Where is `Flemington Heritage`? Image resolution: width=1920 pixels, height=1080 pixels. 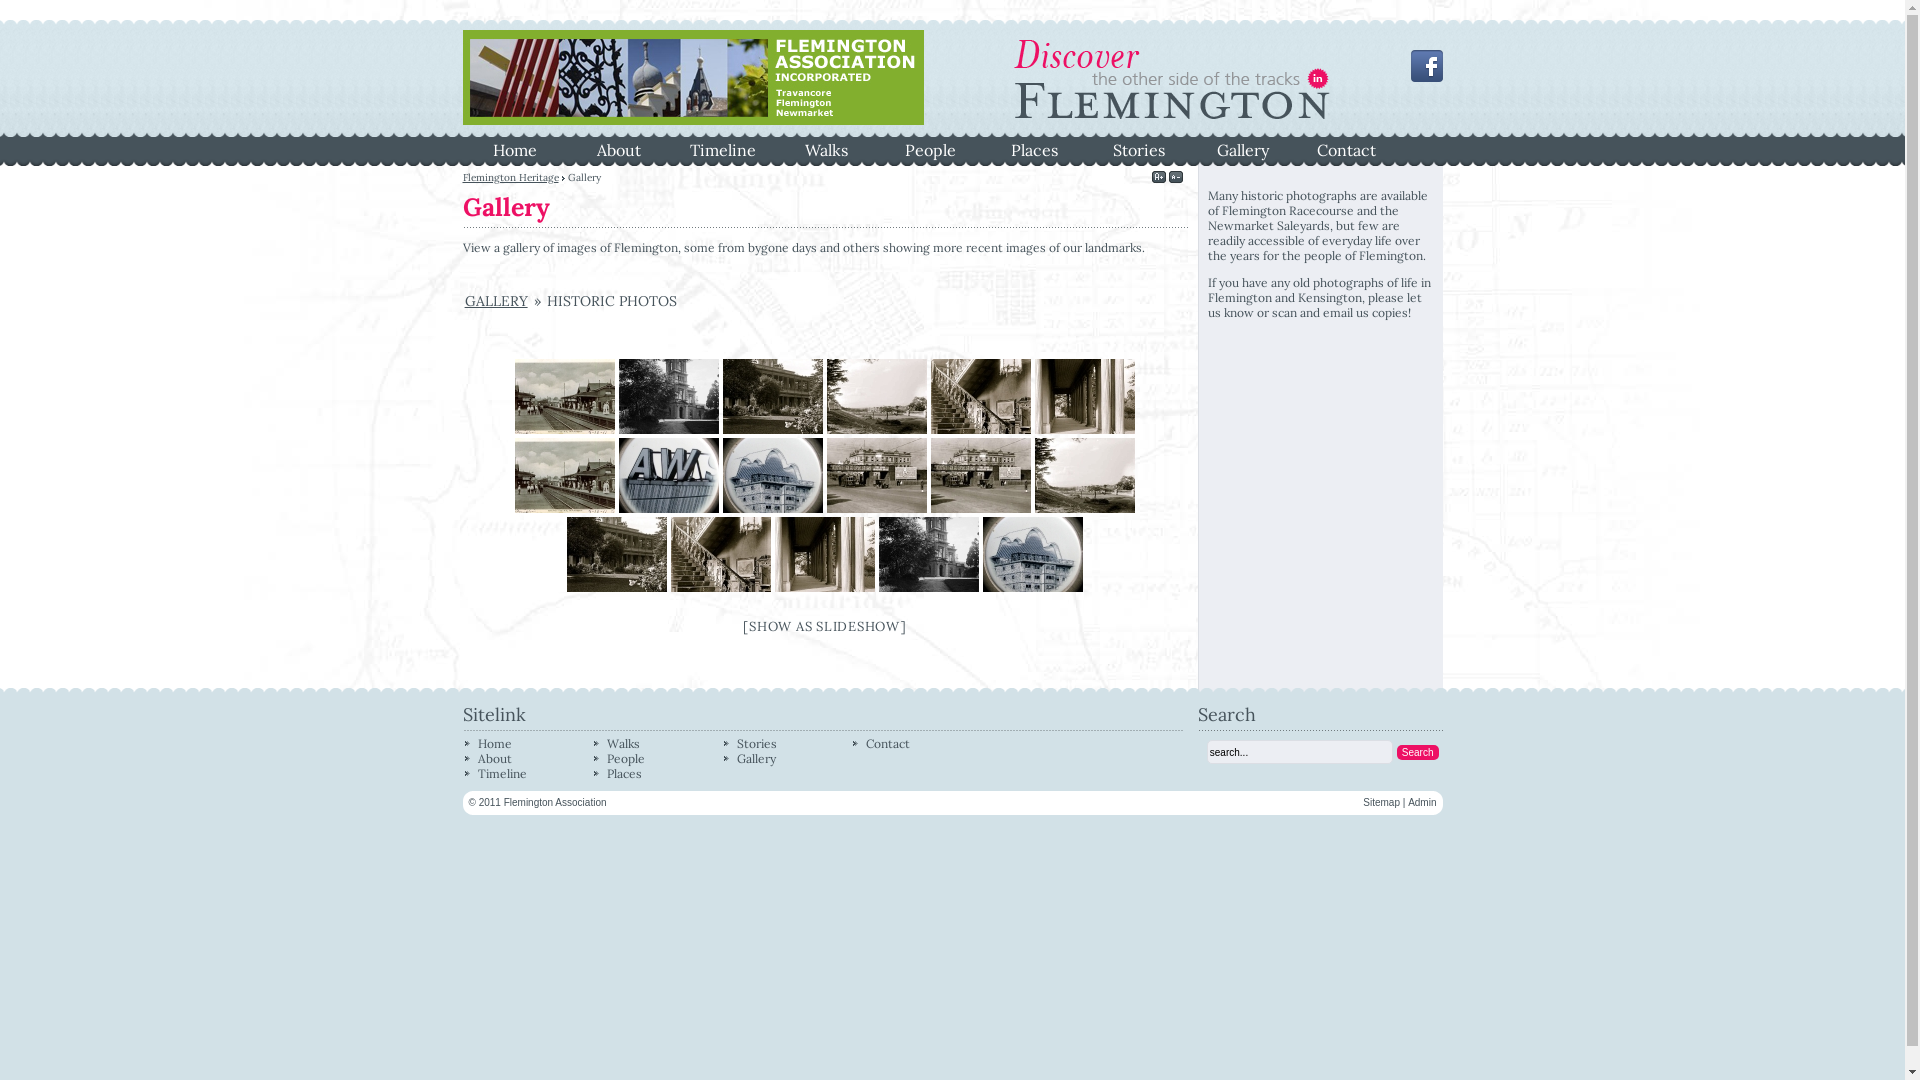
Flemington Heritage is located at coordinates (510, 178).